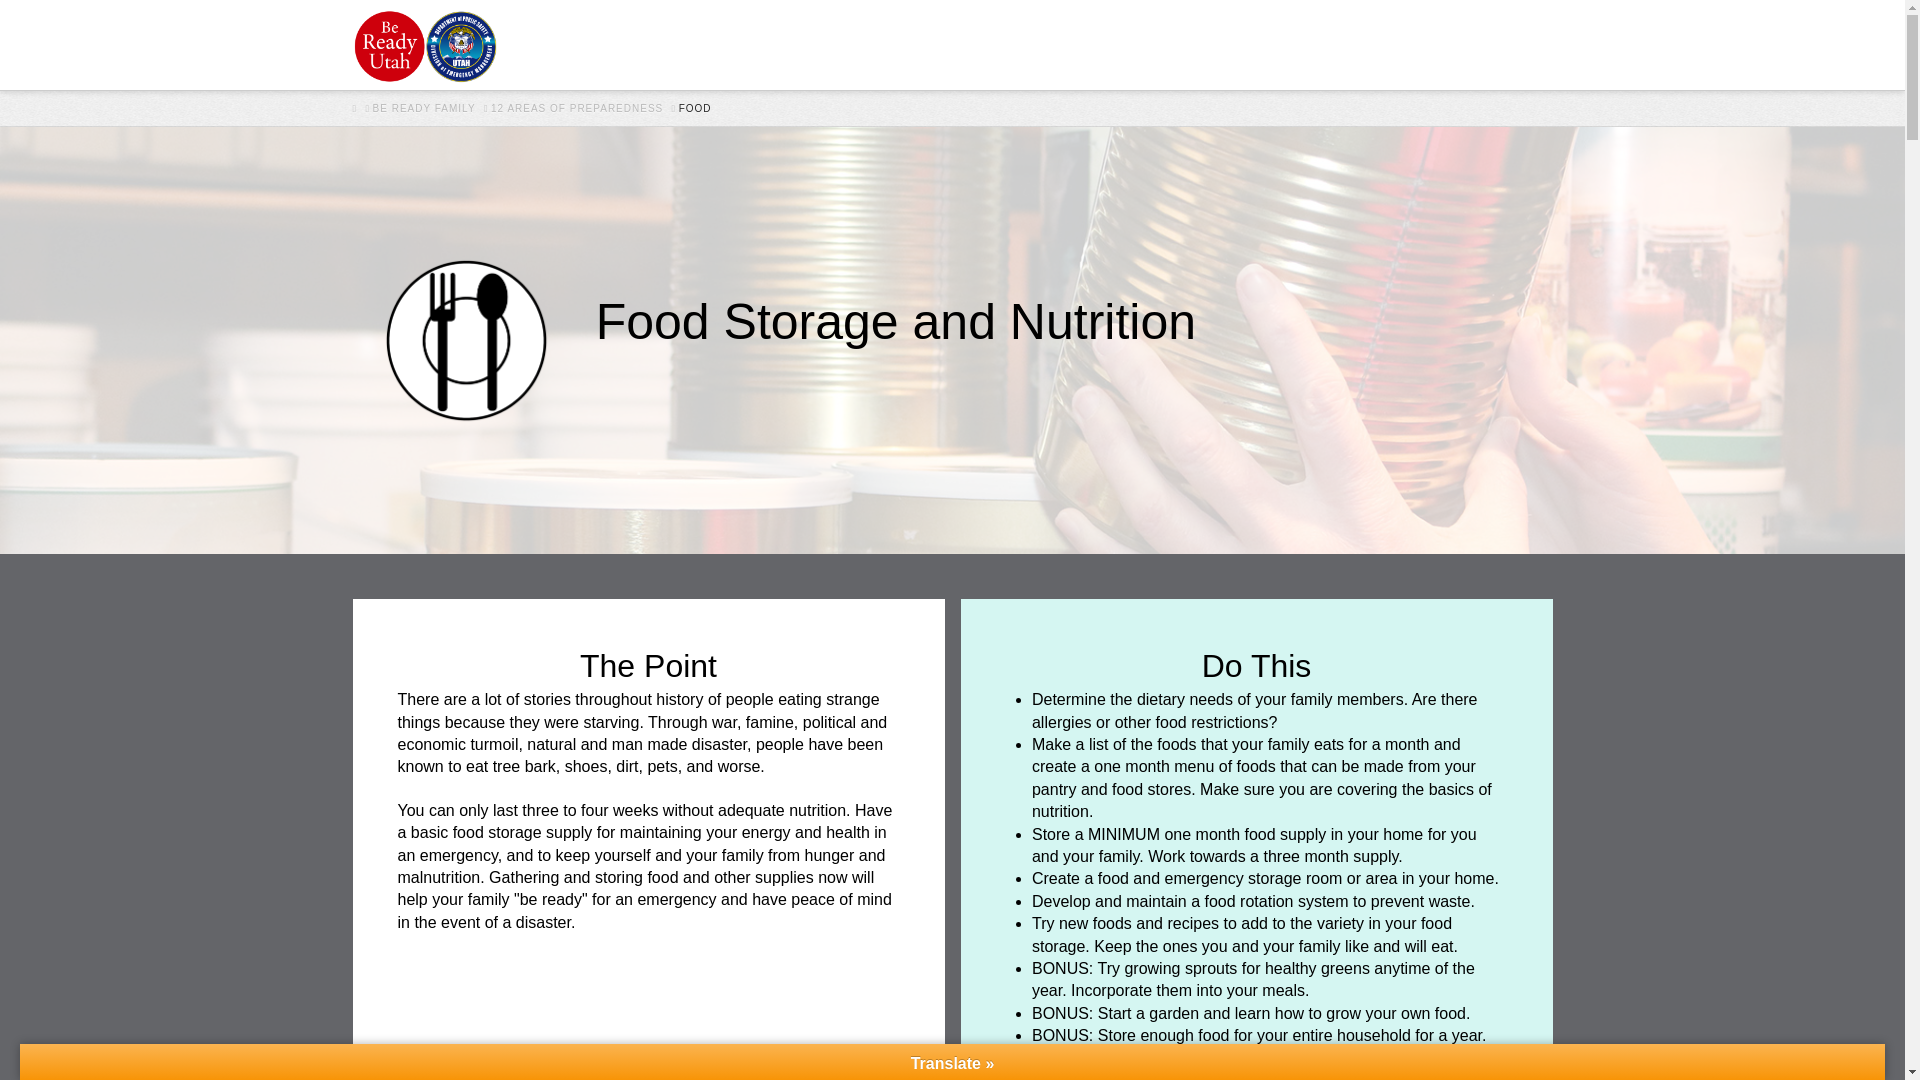 This screenshot has height=1080, width=1920. Describe the element at coordinates (925, 44) in the screenshot. I see `BUSINESS` at that location.